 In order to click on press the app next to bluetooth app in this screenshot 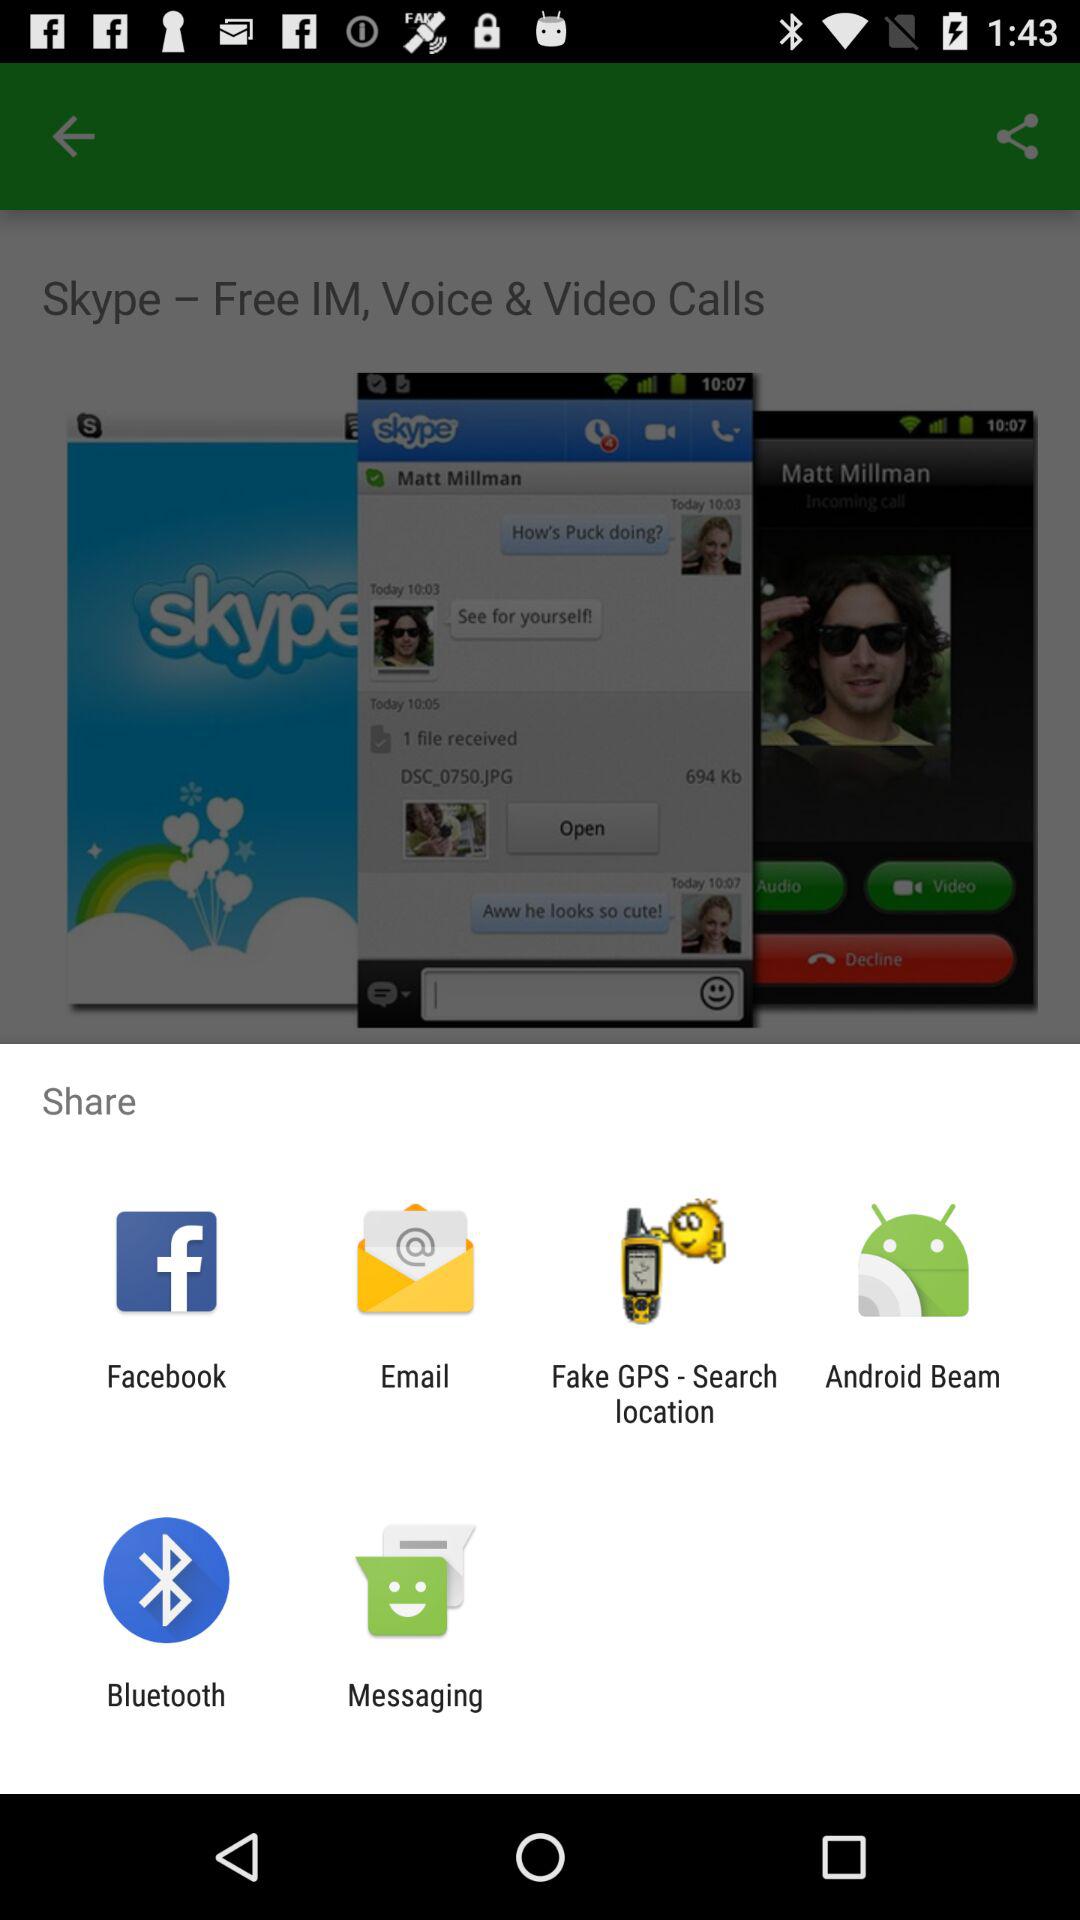, I will do `click(415, 1712)`.